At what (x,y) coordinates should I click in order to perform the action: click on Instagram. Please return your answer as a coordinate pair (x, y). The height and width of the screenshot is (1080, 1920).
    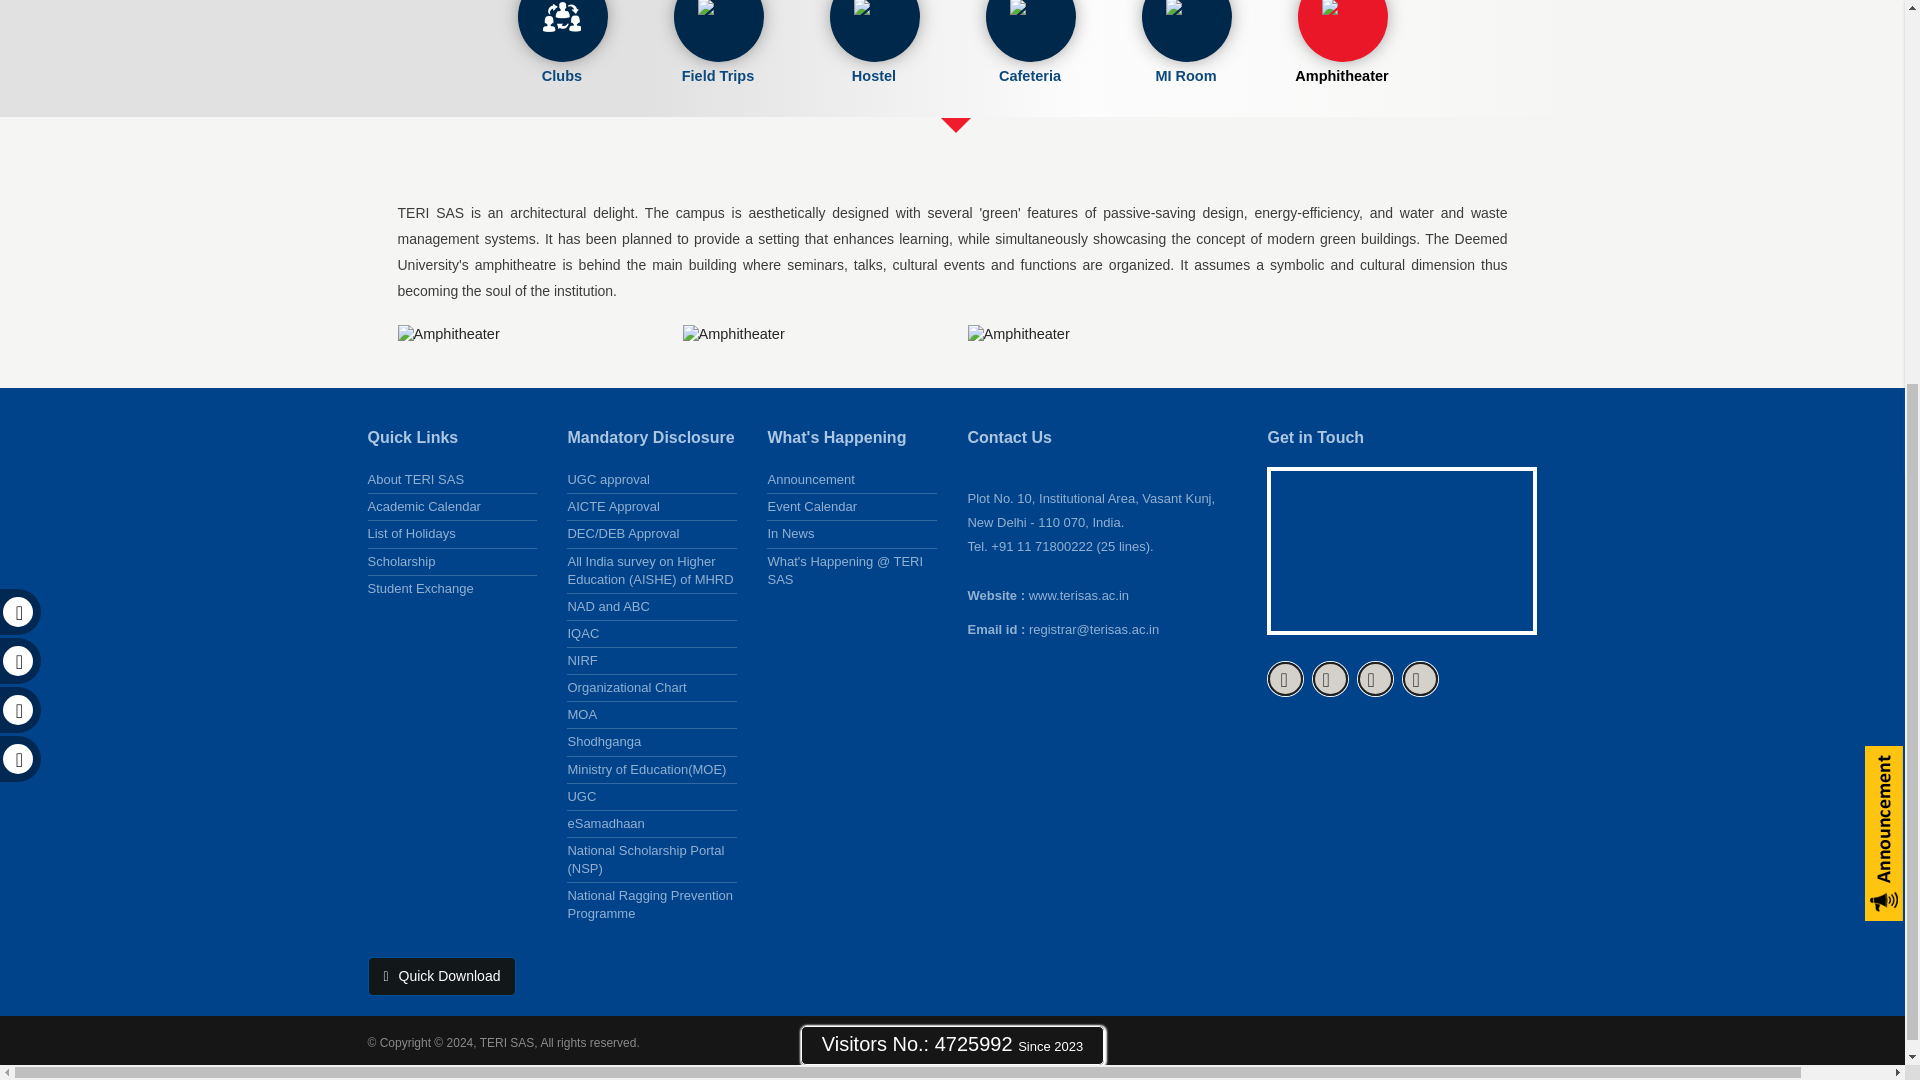
    Looking at the image, I should click on (16, 162).